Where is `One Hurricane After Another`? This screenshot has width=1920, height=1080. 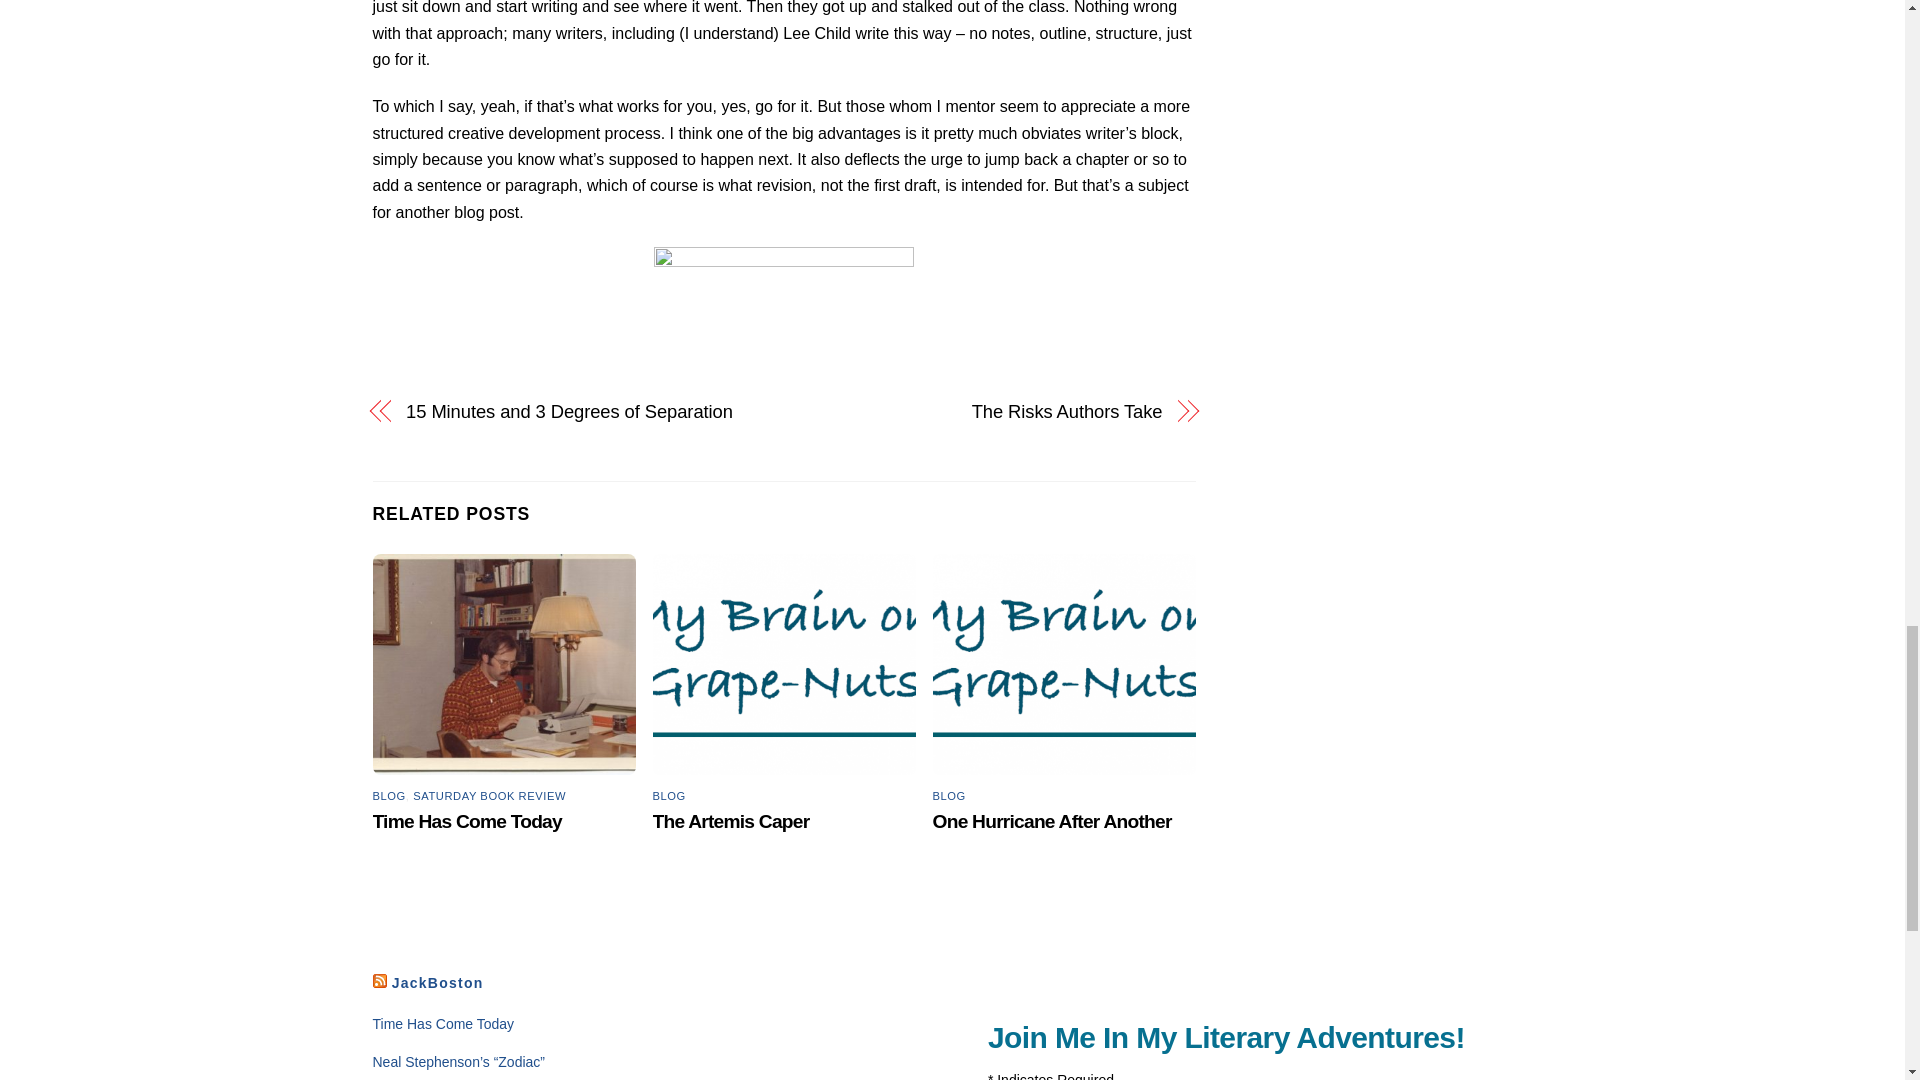
One Hurricane After Another is located at coordinates (1052, 821).